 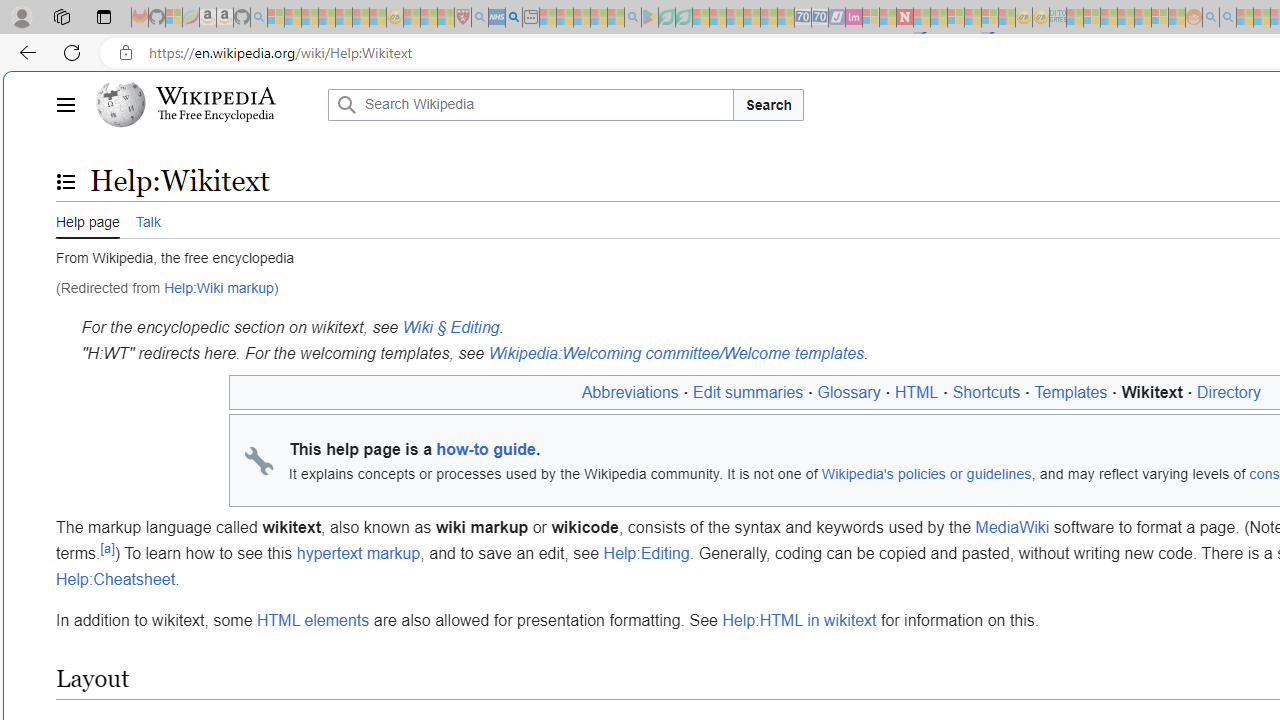 I want to click on [a], so click(x=107, y=548).